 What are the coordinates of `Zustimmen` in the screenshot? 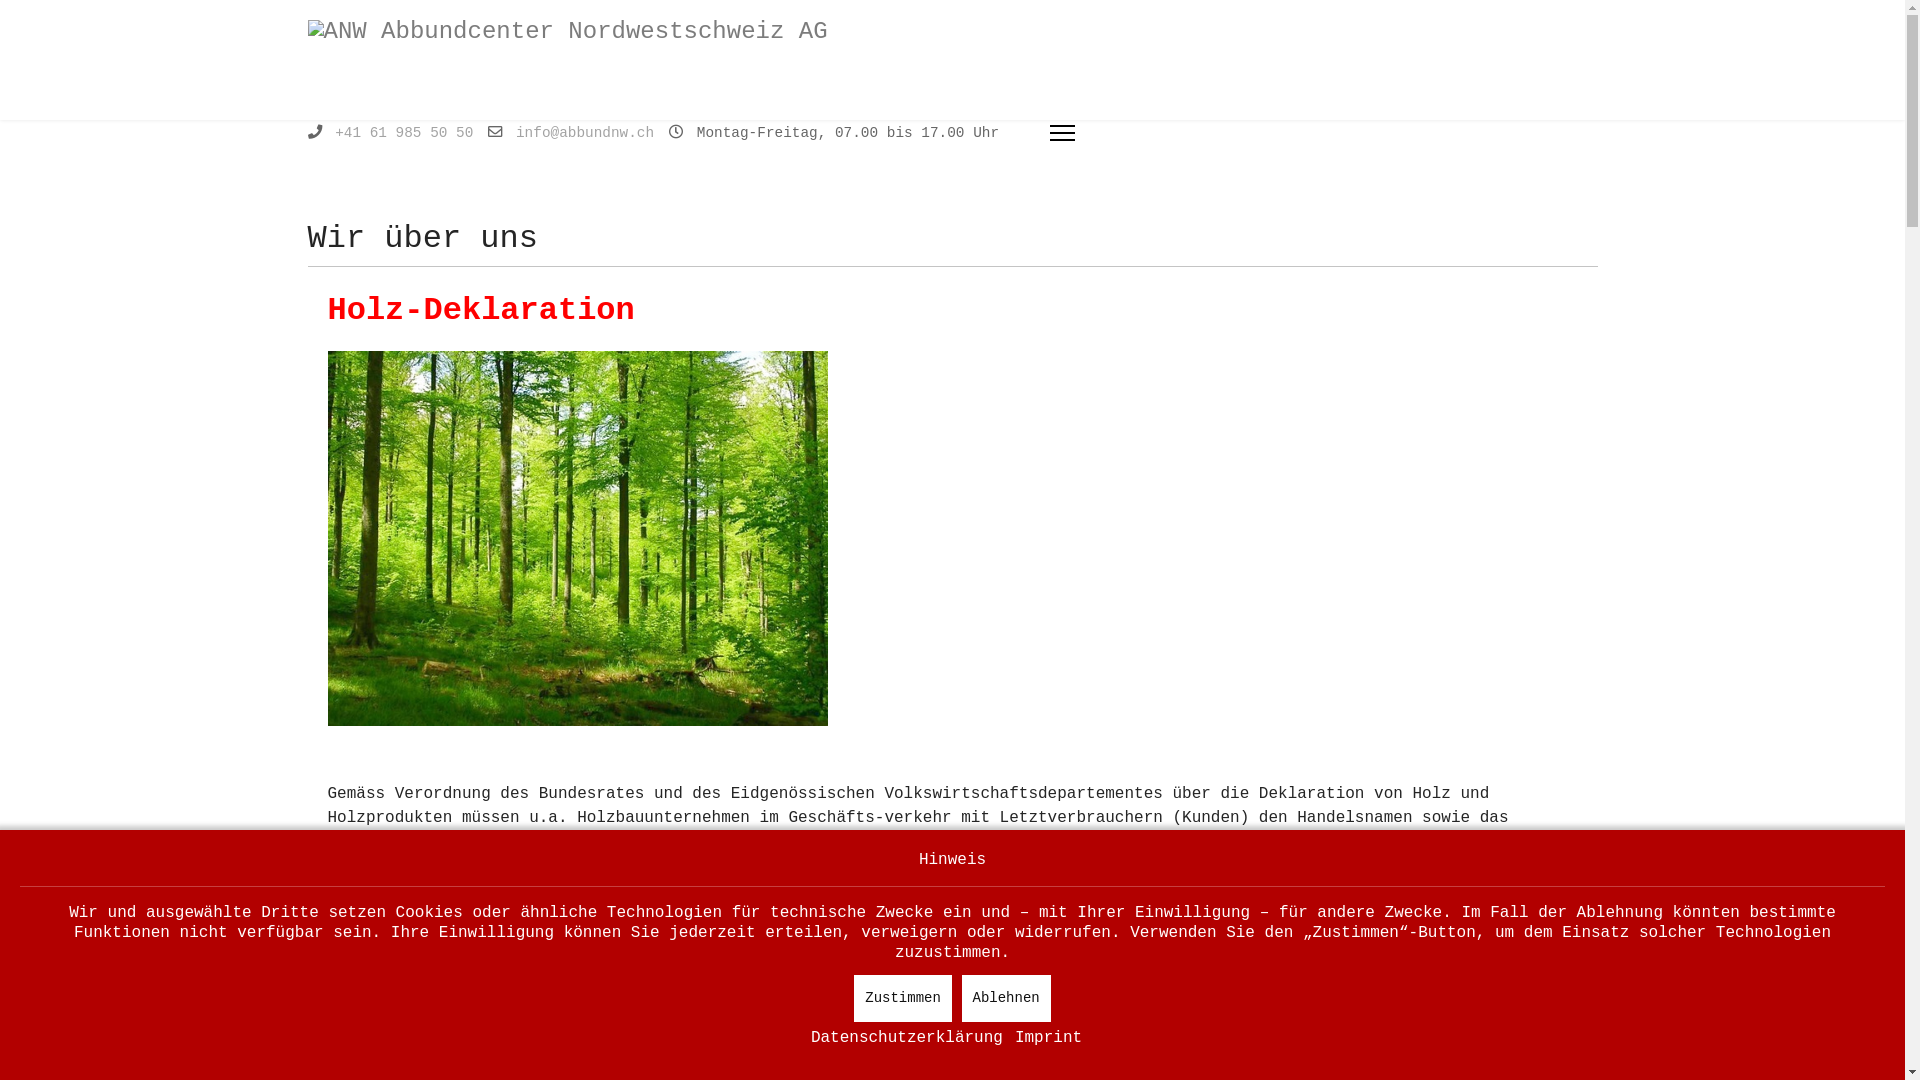 It's located at (903, 998).